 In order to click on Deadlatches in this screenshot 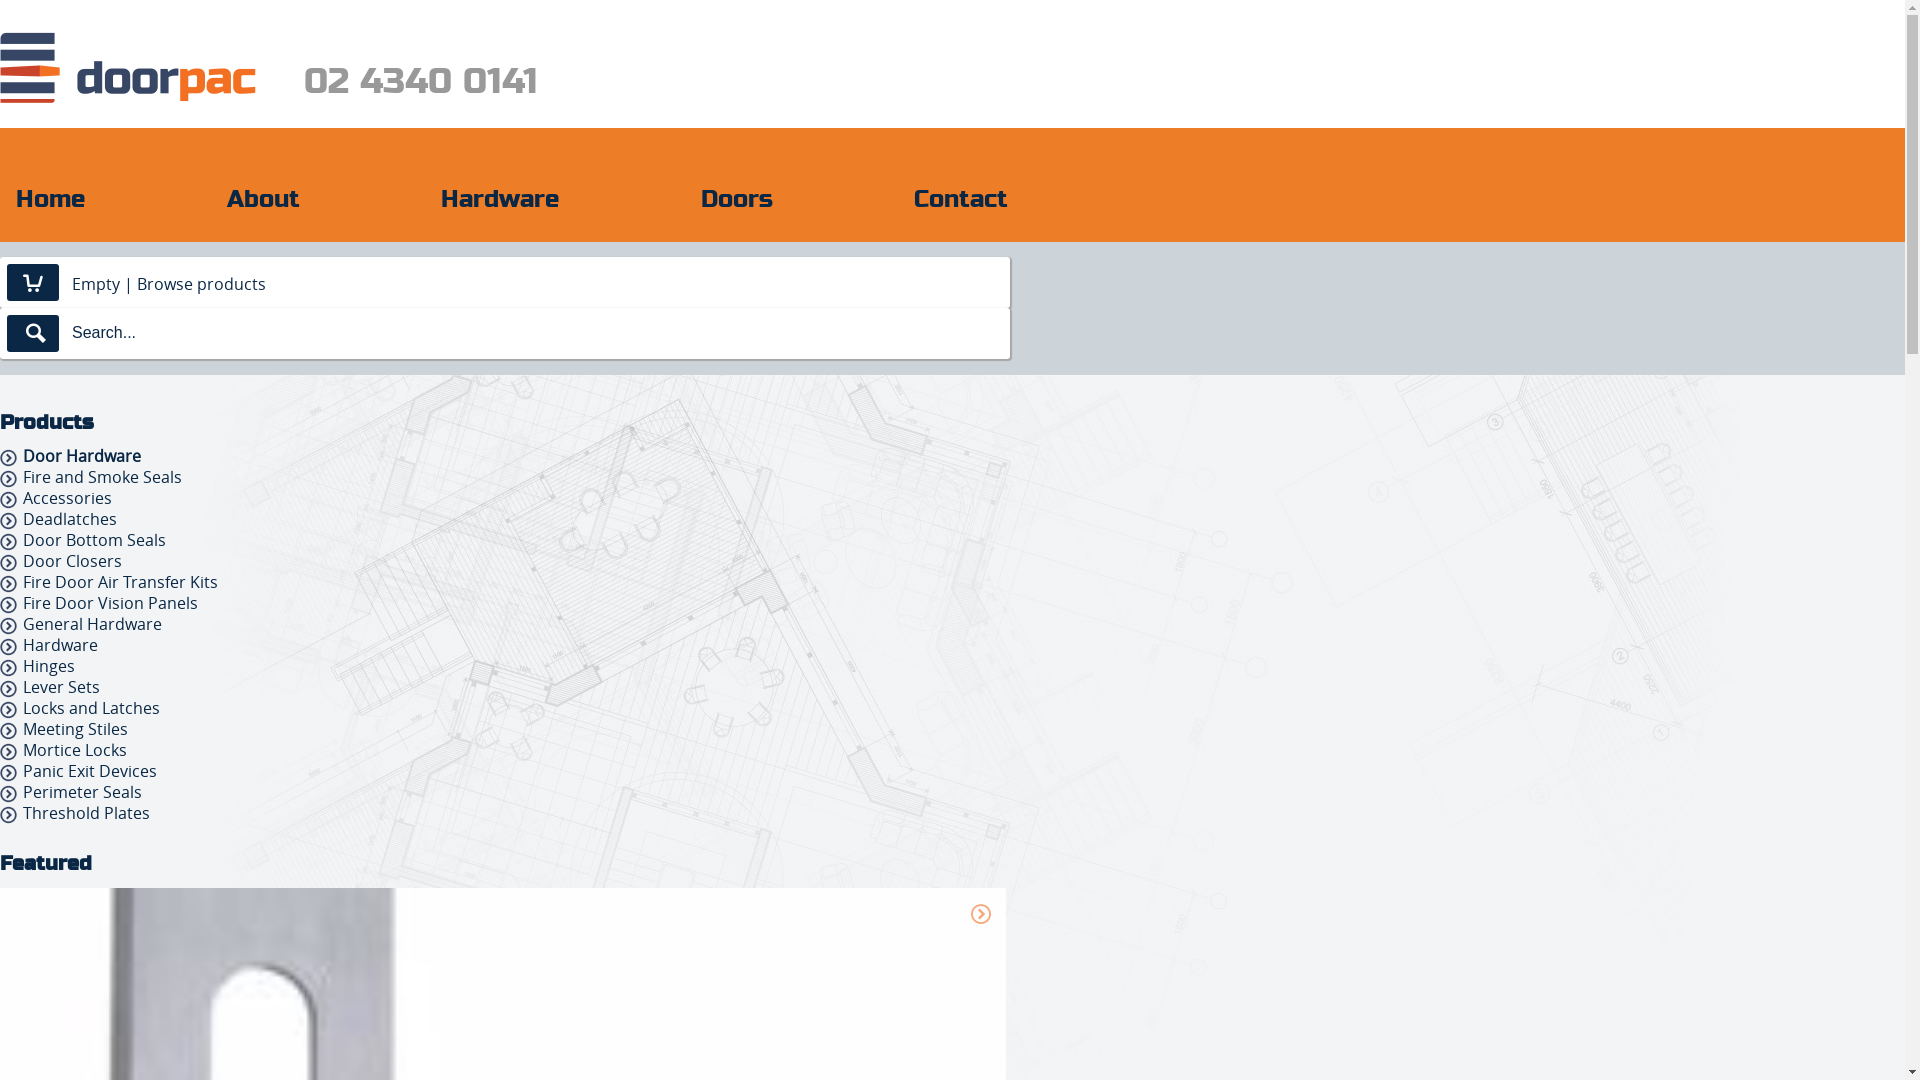, I will do `click(70, 519)`.